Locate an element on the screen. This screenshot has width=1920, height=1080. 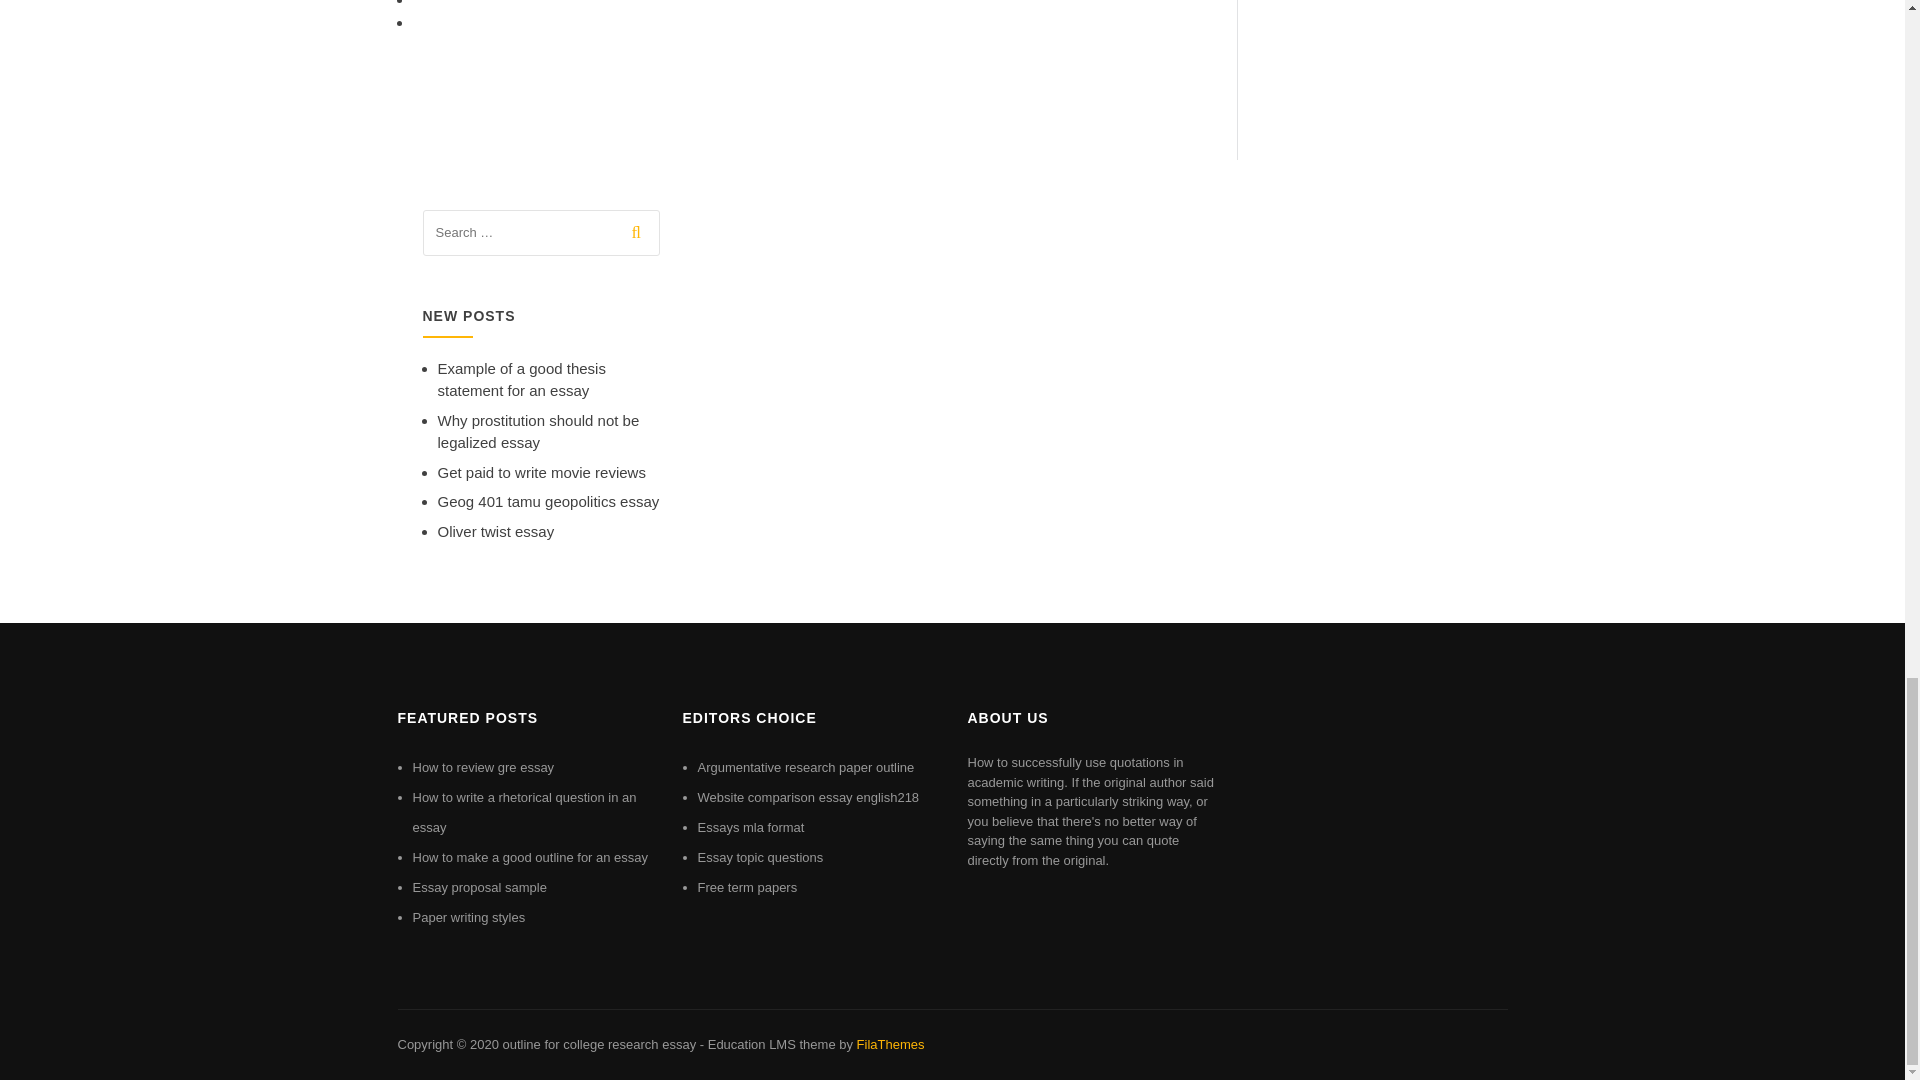
Essay topic questions is located at coordinates (760, 857).